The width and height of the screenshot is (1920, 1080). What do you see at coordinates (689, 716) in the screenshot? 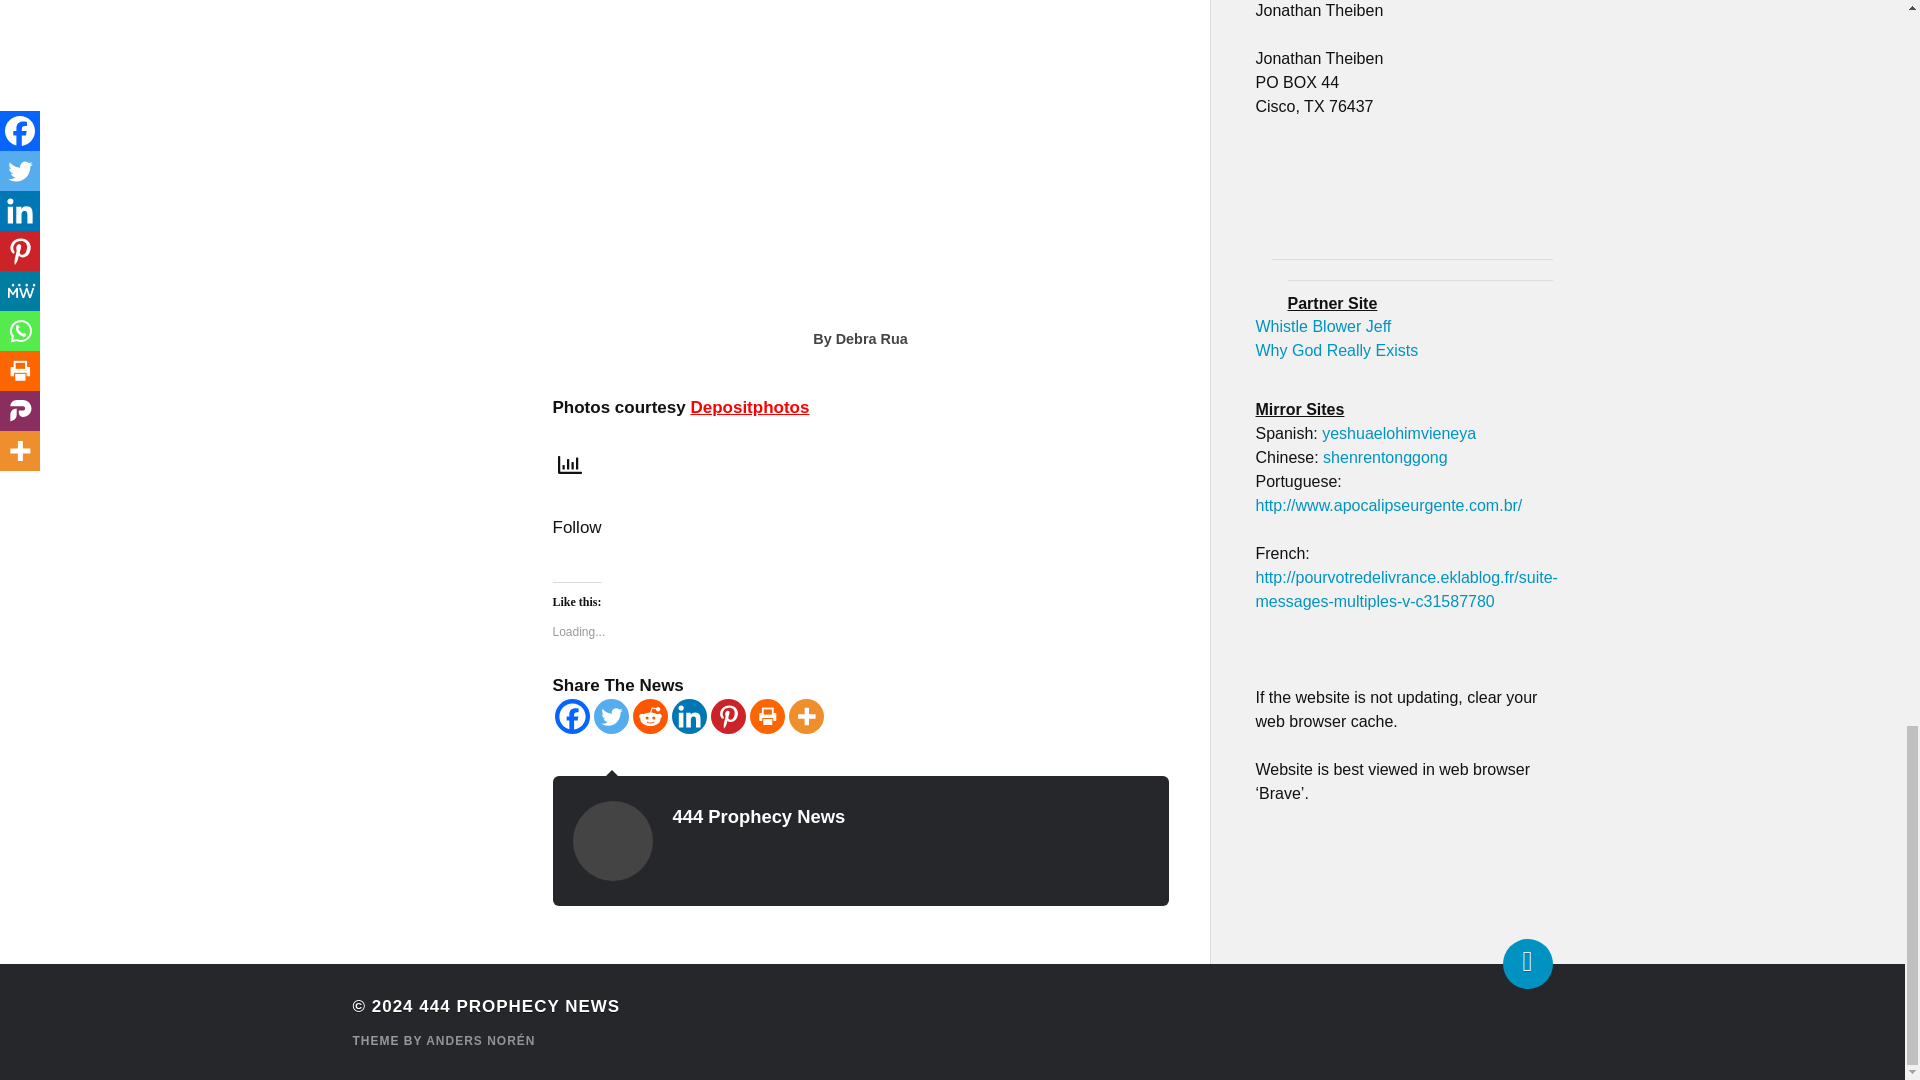
I see `Linkedin` at bounding box center [689, 716].